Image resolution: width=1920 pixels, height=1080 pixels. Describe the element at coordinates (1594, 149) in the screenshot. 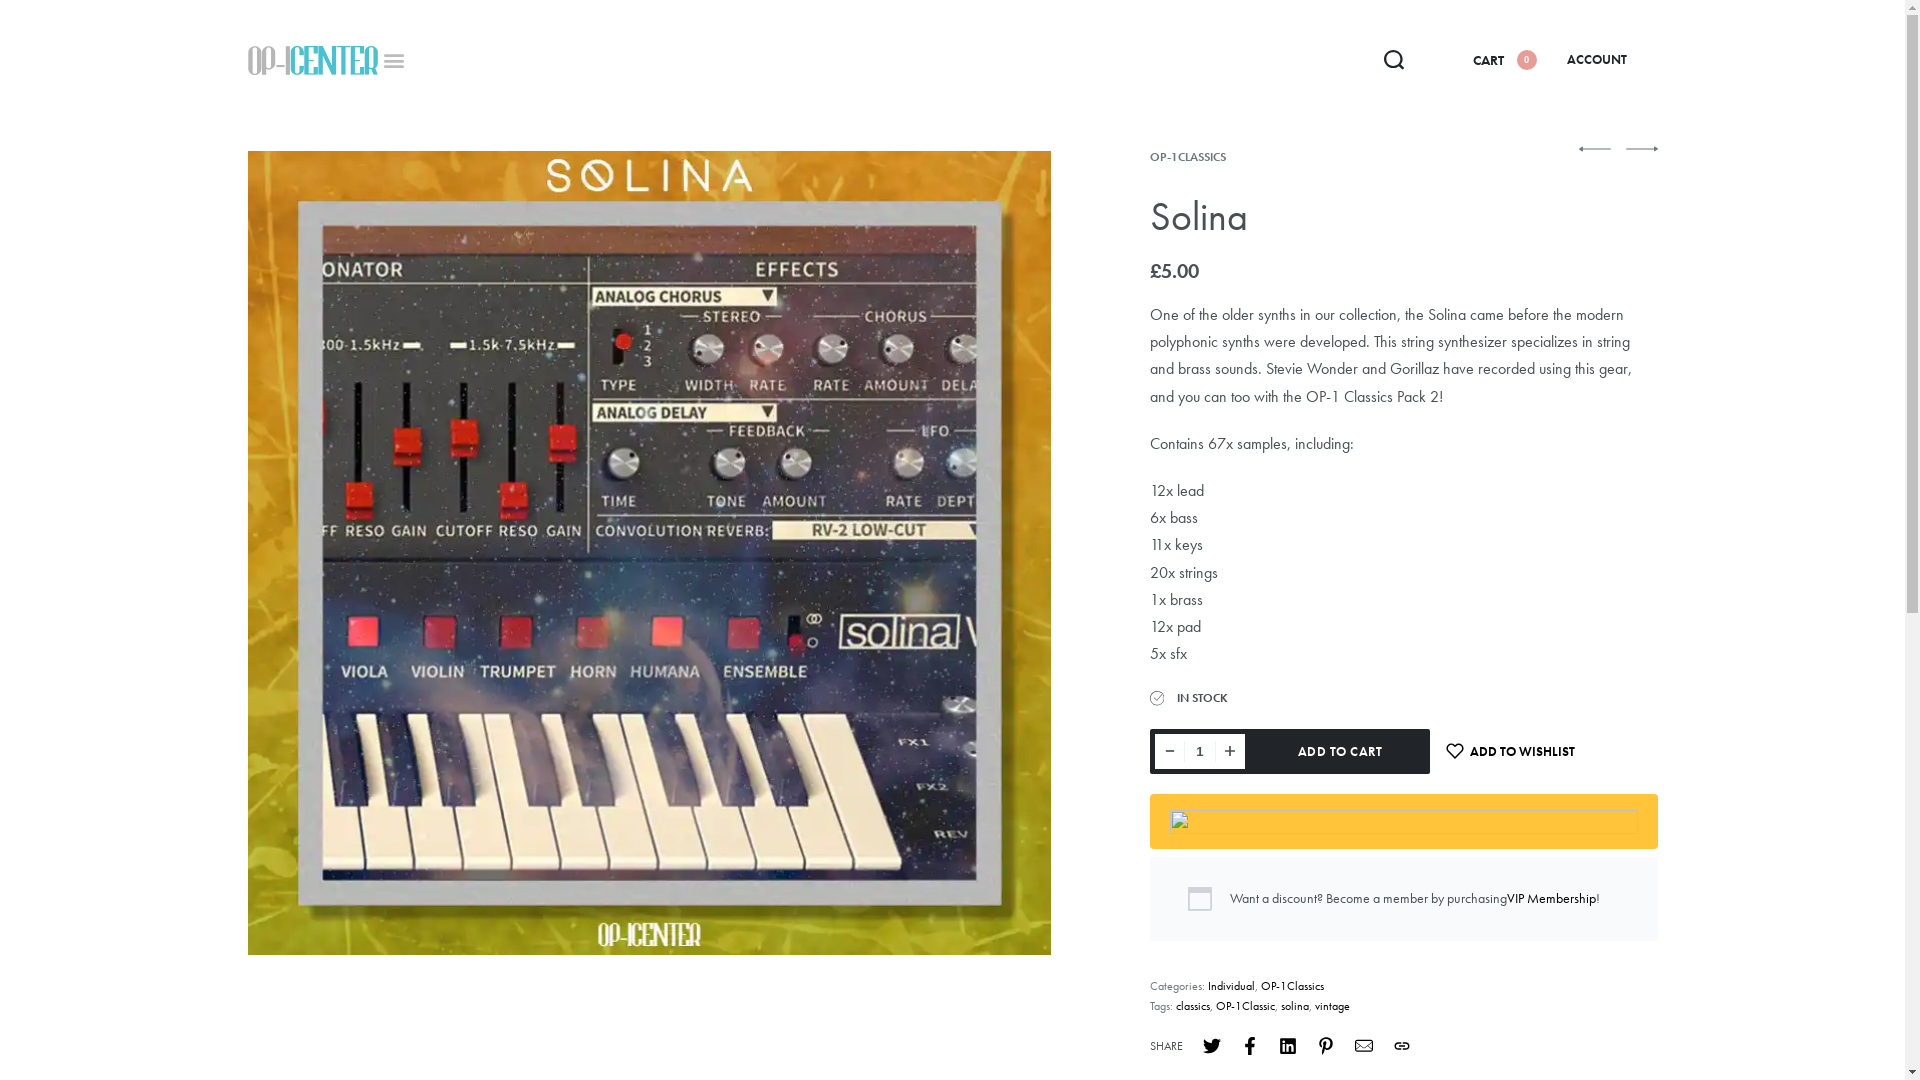

I see `Lo-Fi II` at that location.